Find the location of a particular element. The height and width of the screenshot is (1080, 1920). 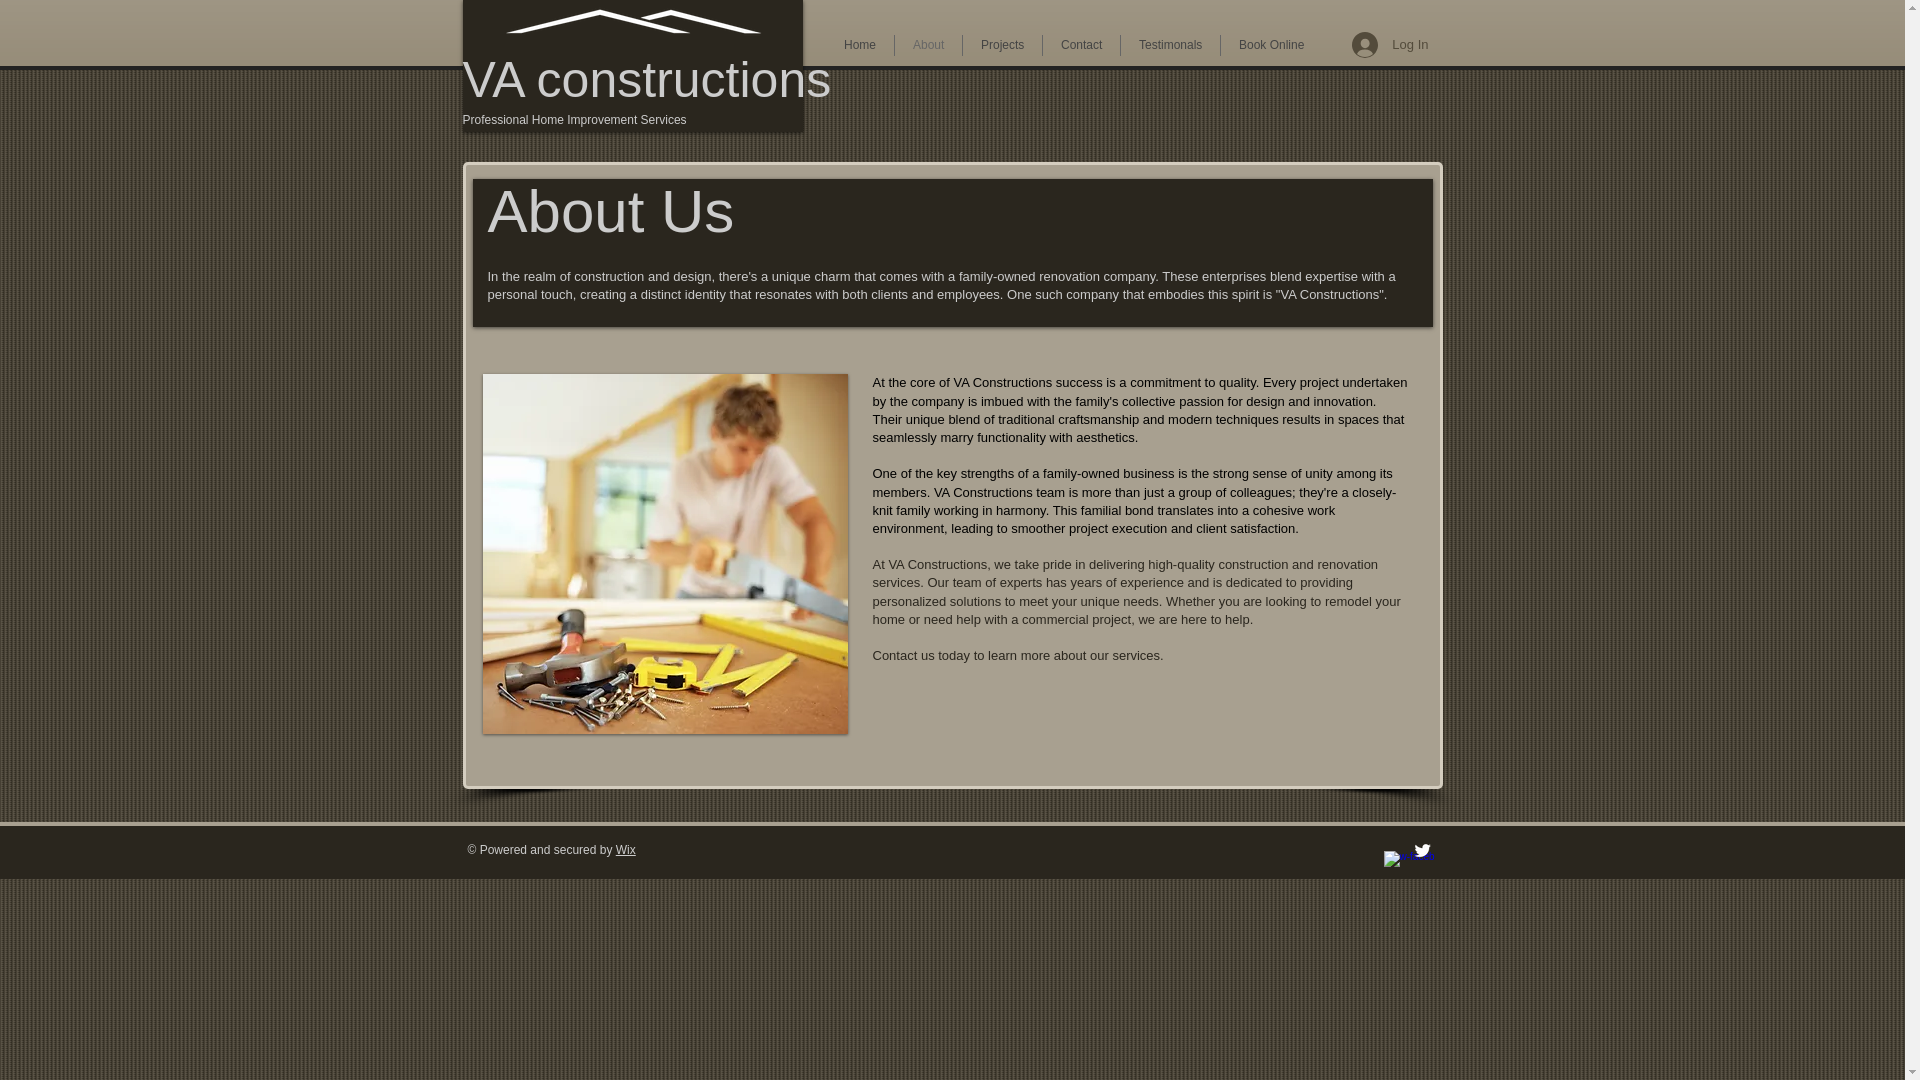

Log In is located at coordinates (1390, 44).